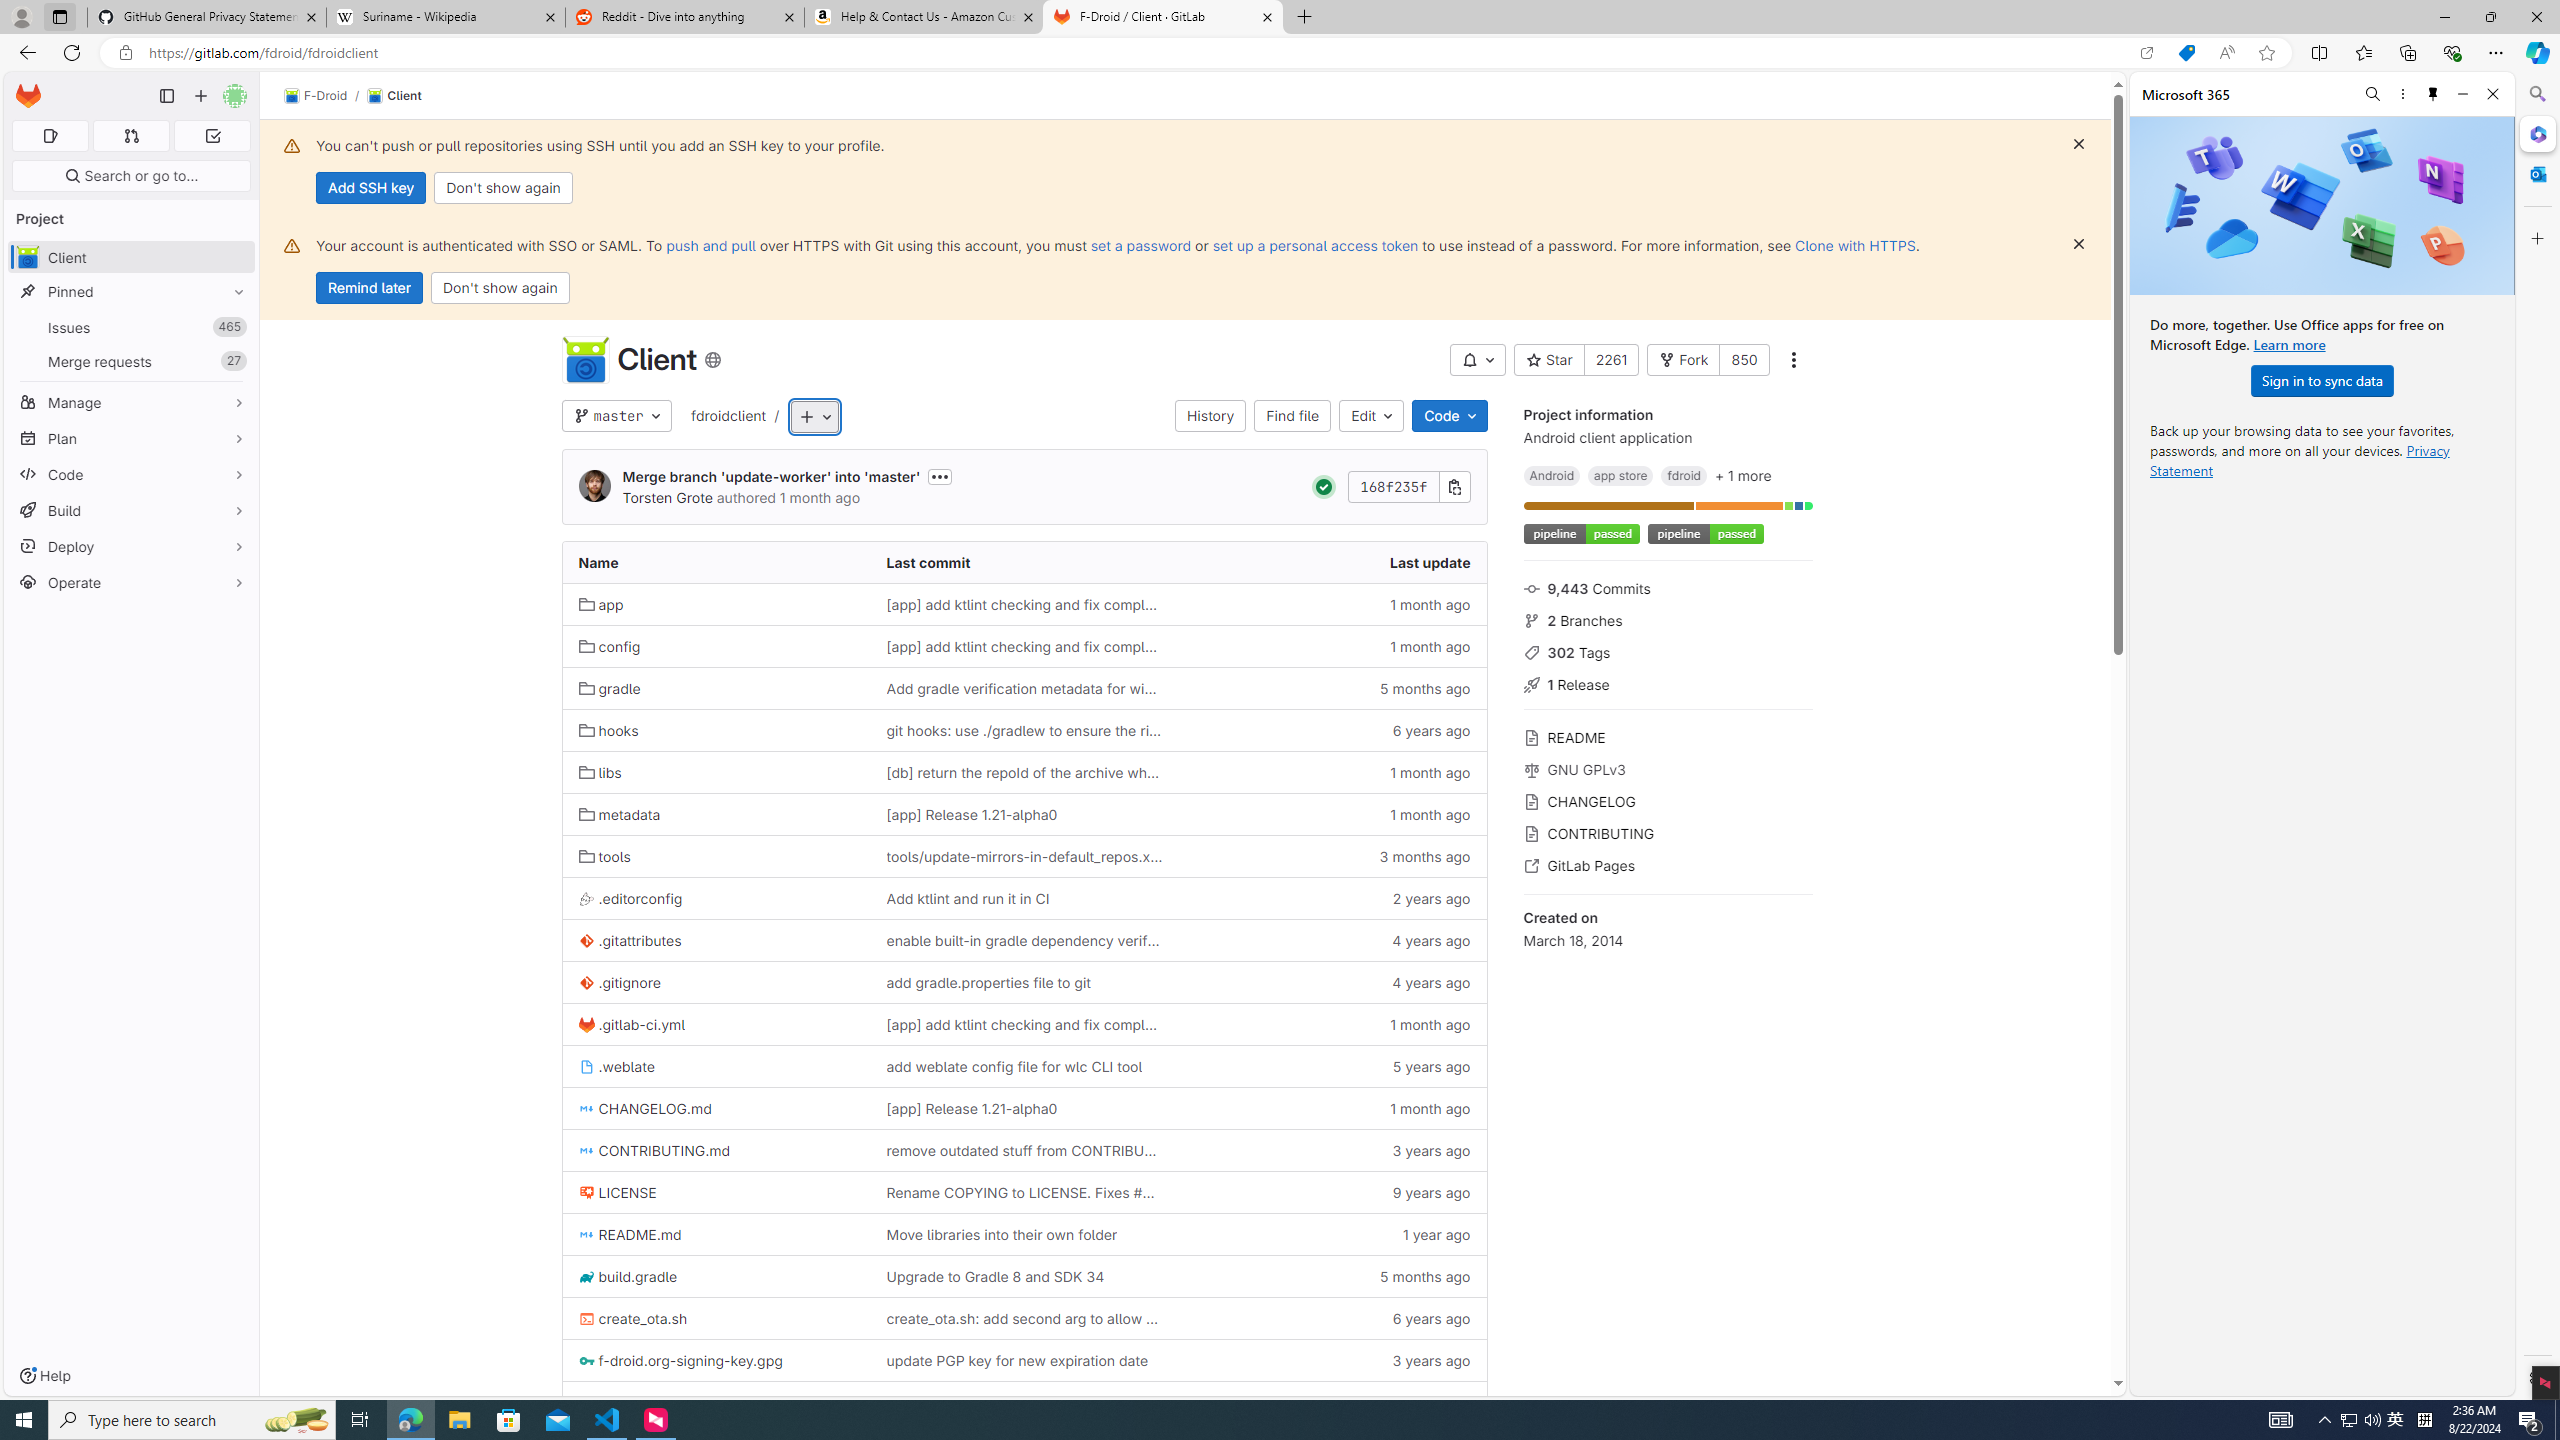 This screenshot has width=2560, height=1440. I want to click on Issues465, so click(132, 328).